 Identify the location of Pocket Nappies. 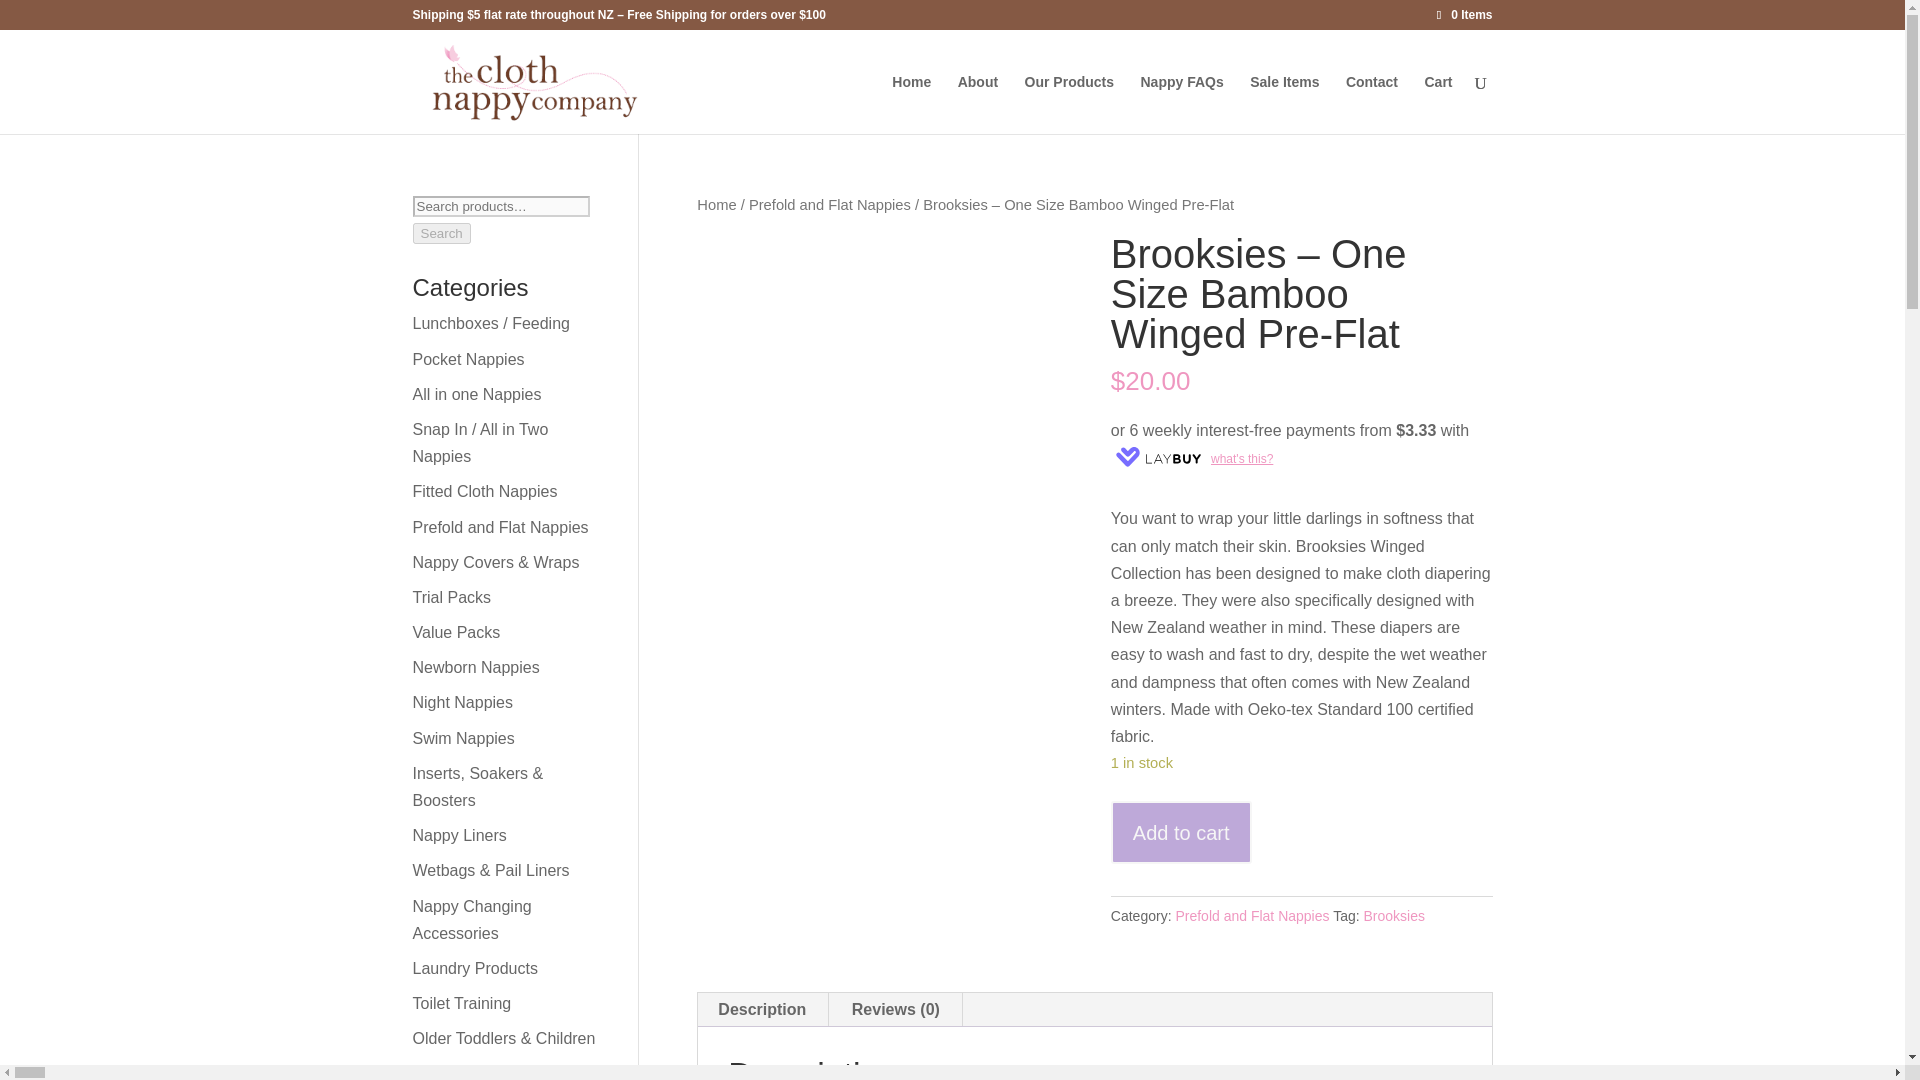
(468, 360).